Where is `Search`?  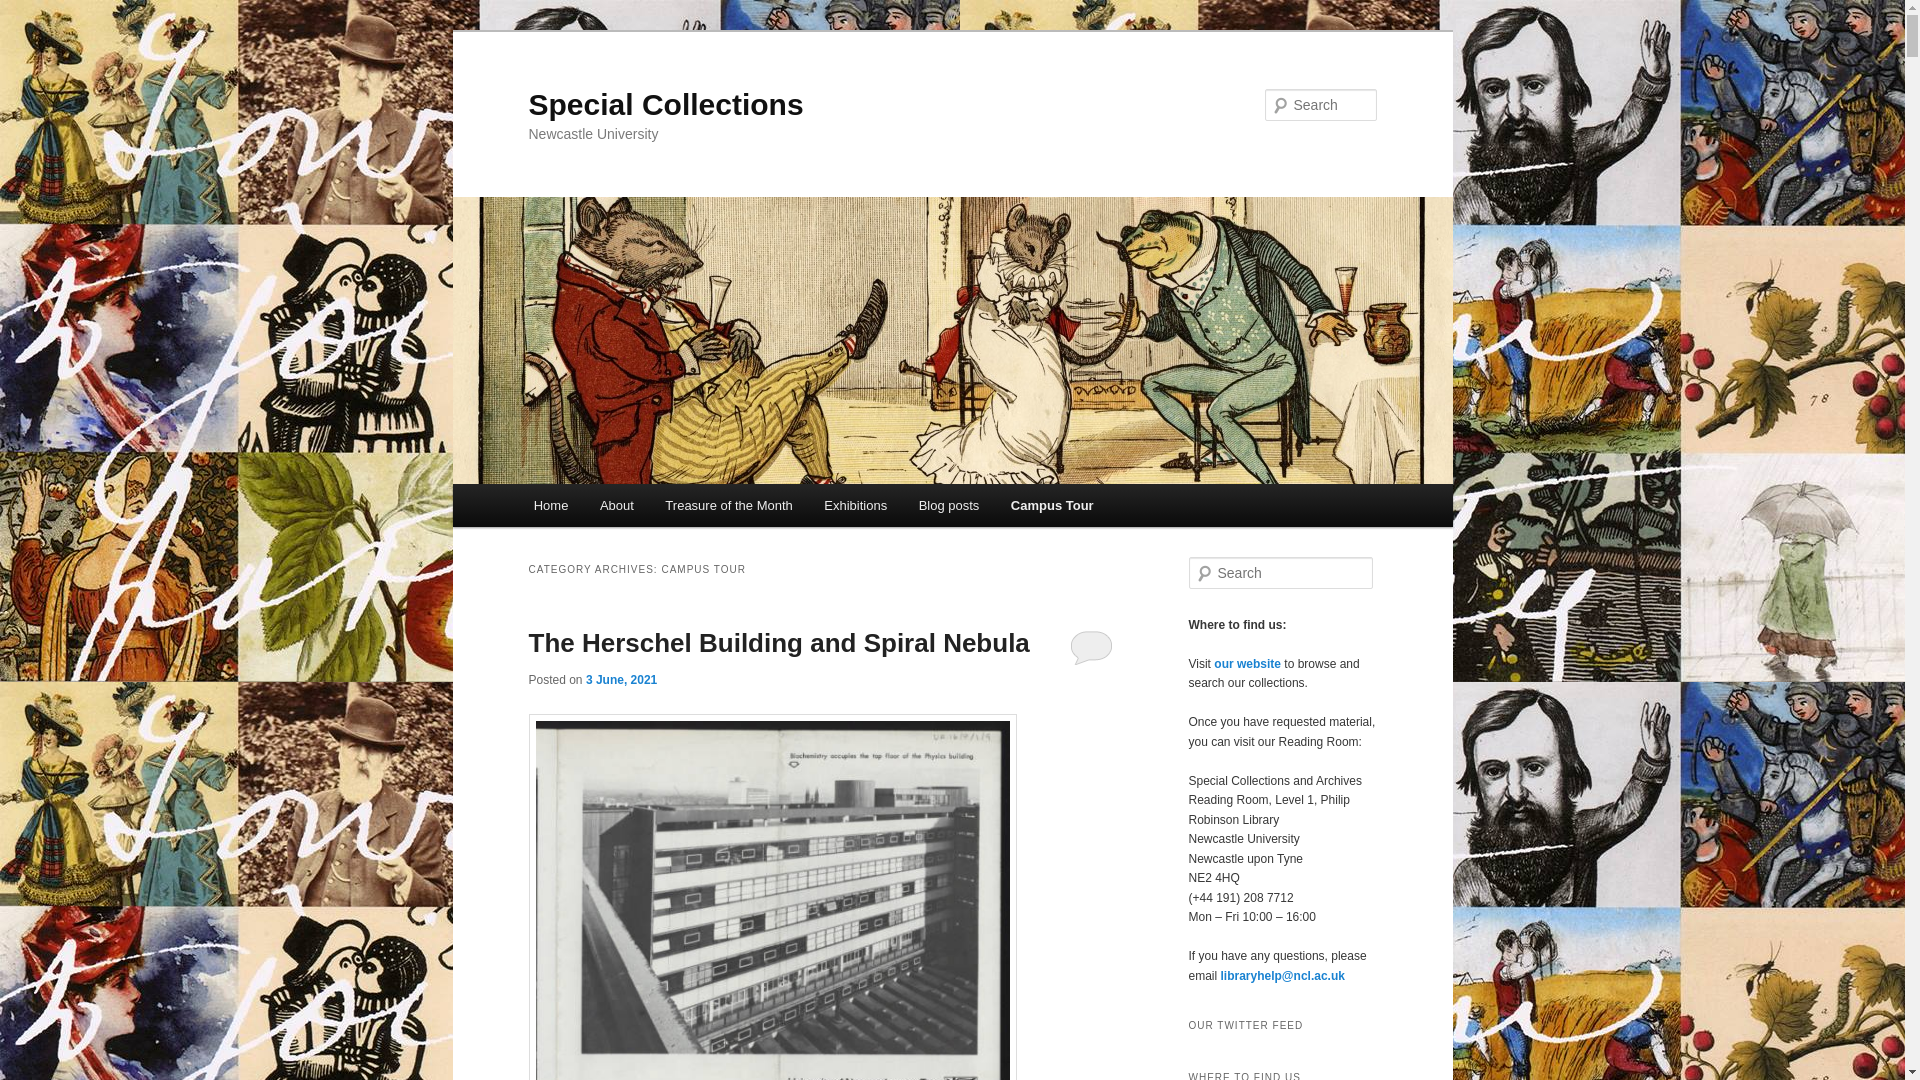
Search is located at coordinates (32, 11).